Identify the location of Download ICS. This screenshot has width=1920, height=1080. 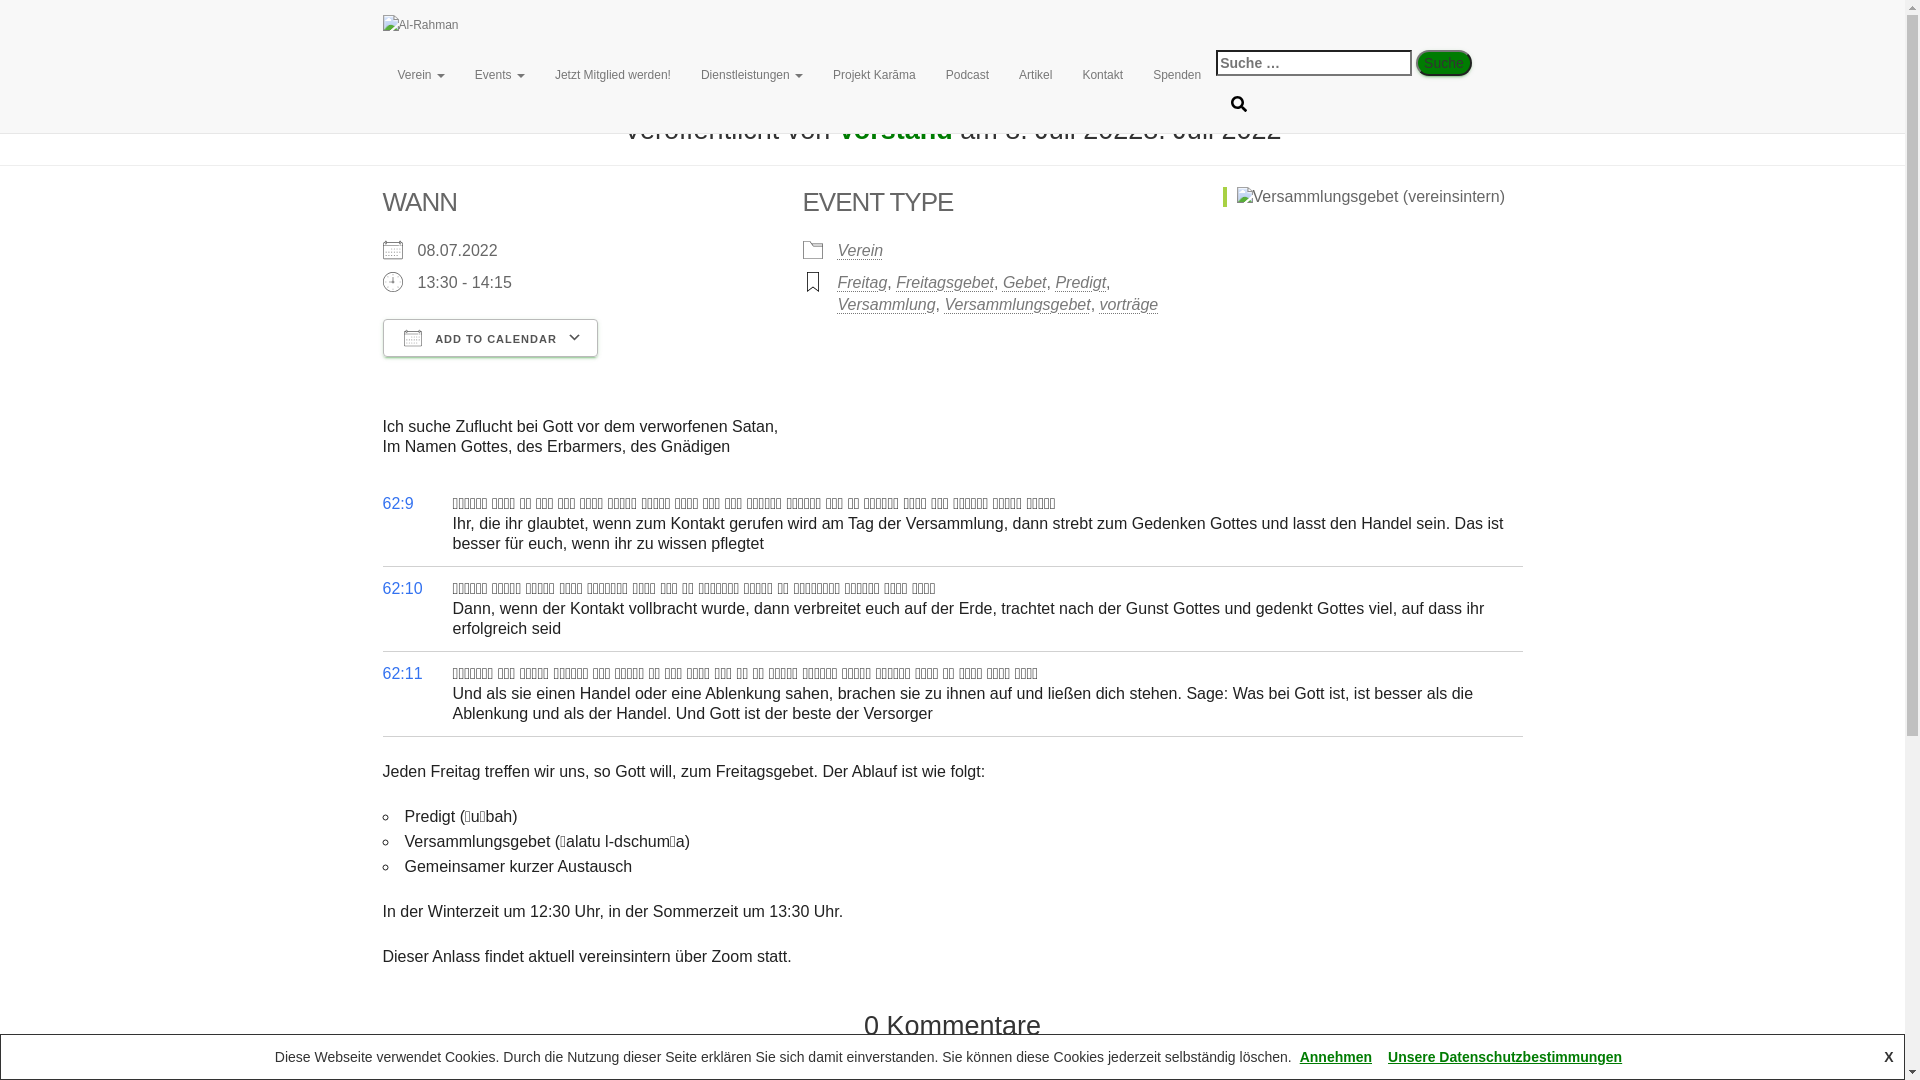
(404, 374).